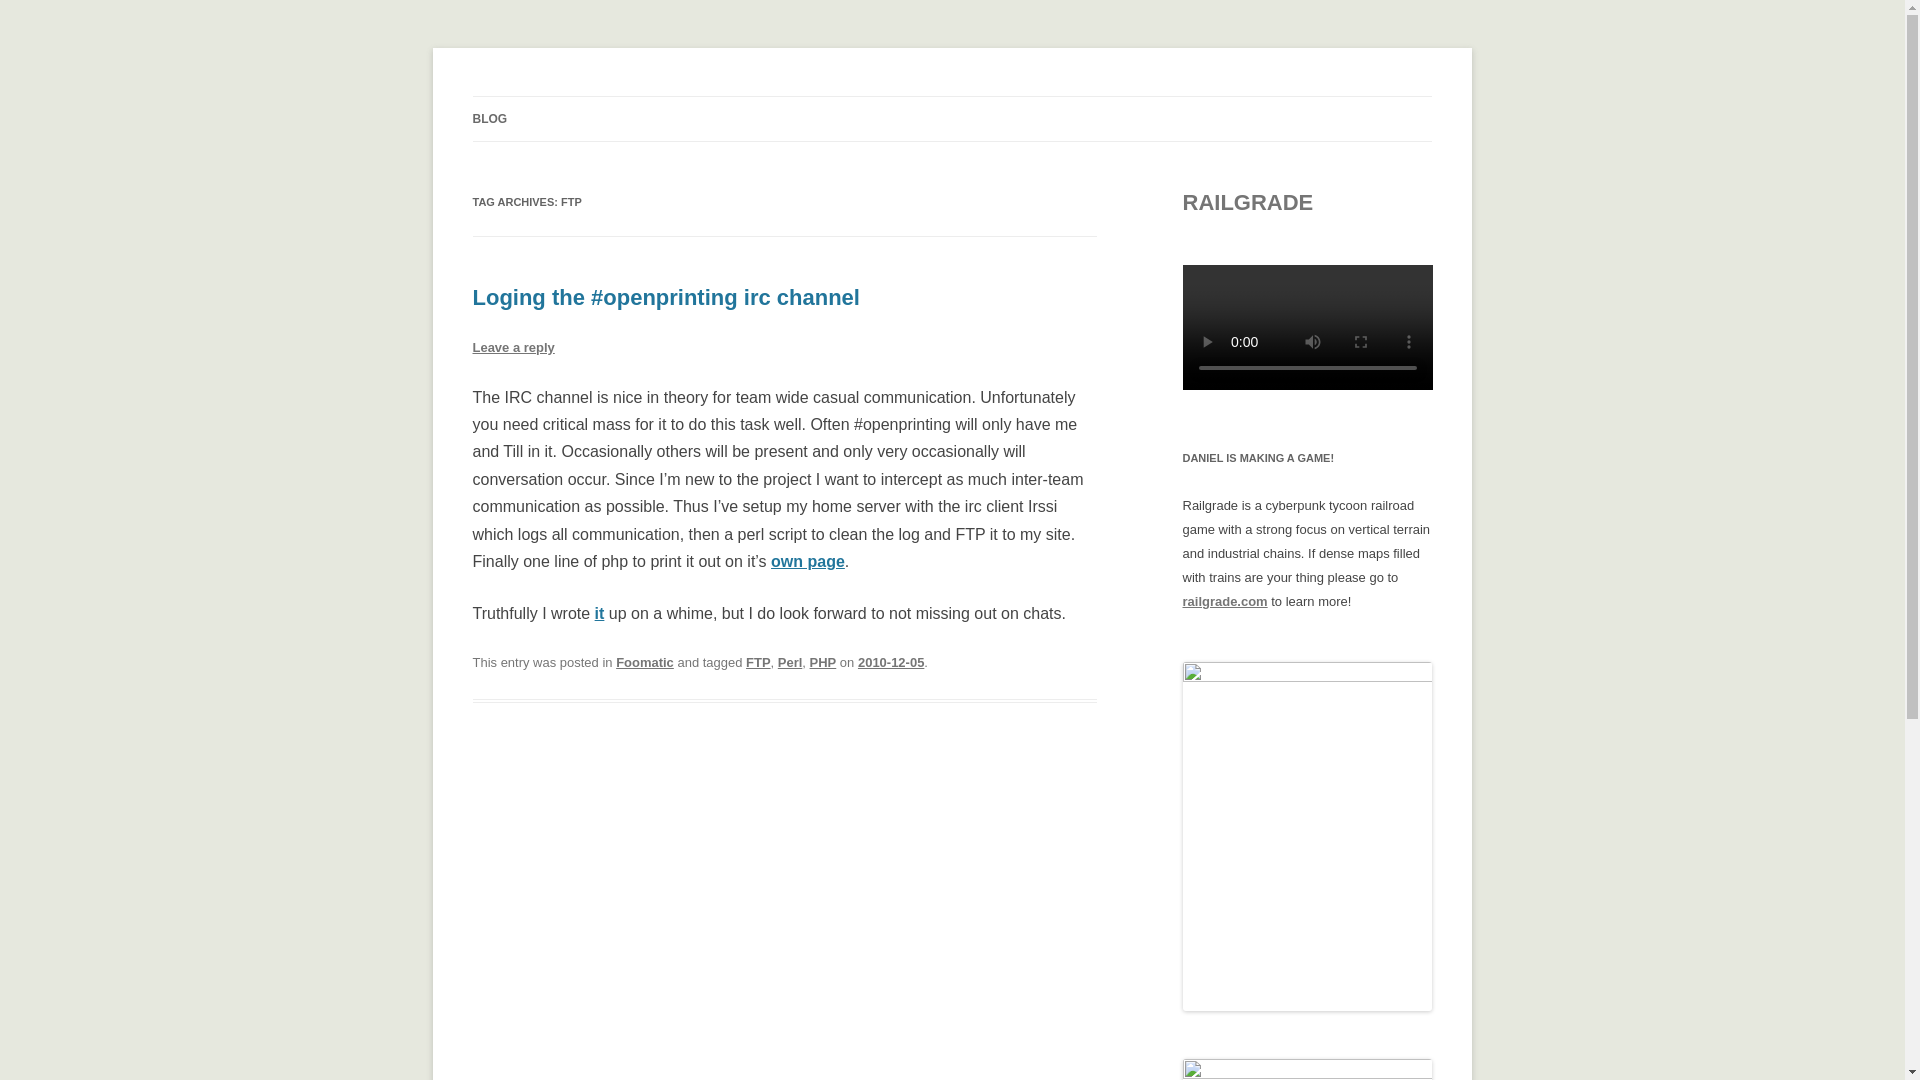 This screenshot has width=1920, height=1080. I want to click on 06:03, so click(890, 662).